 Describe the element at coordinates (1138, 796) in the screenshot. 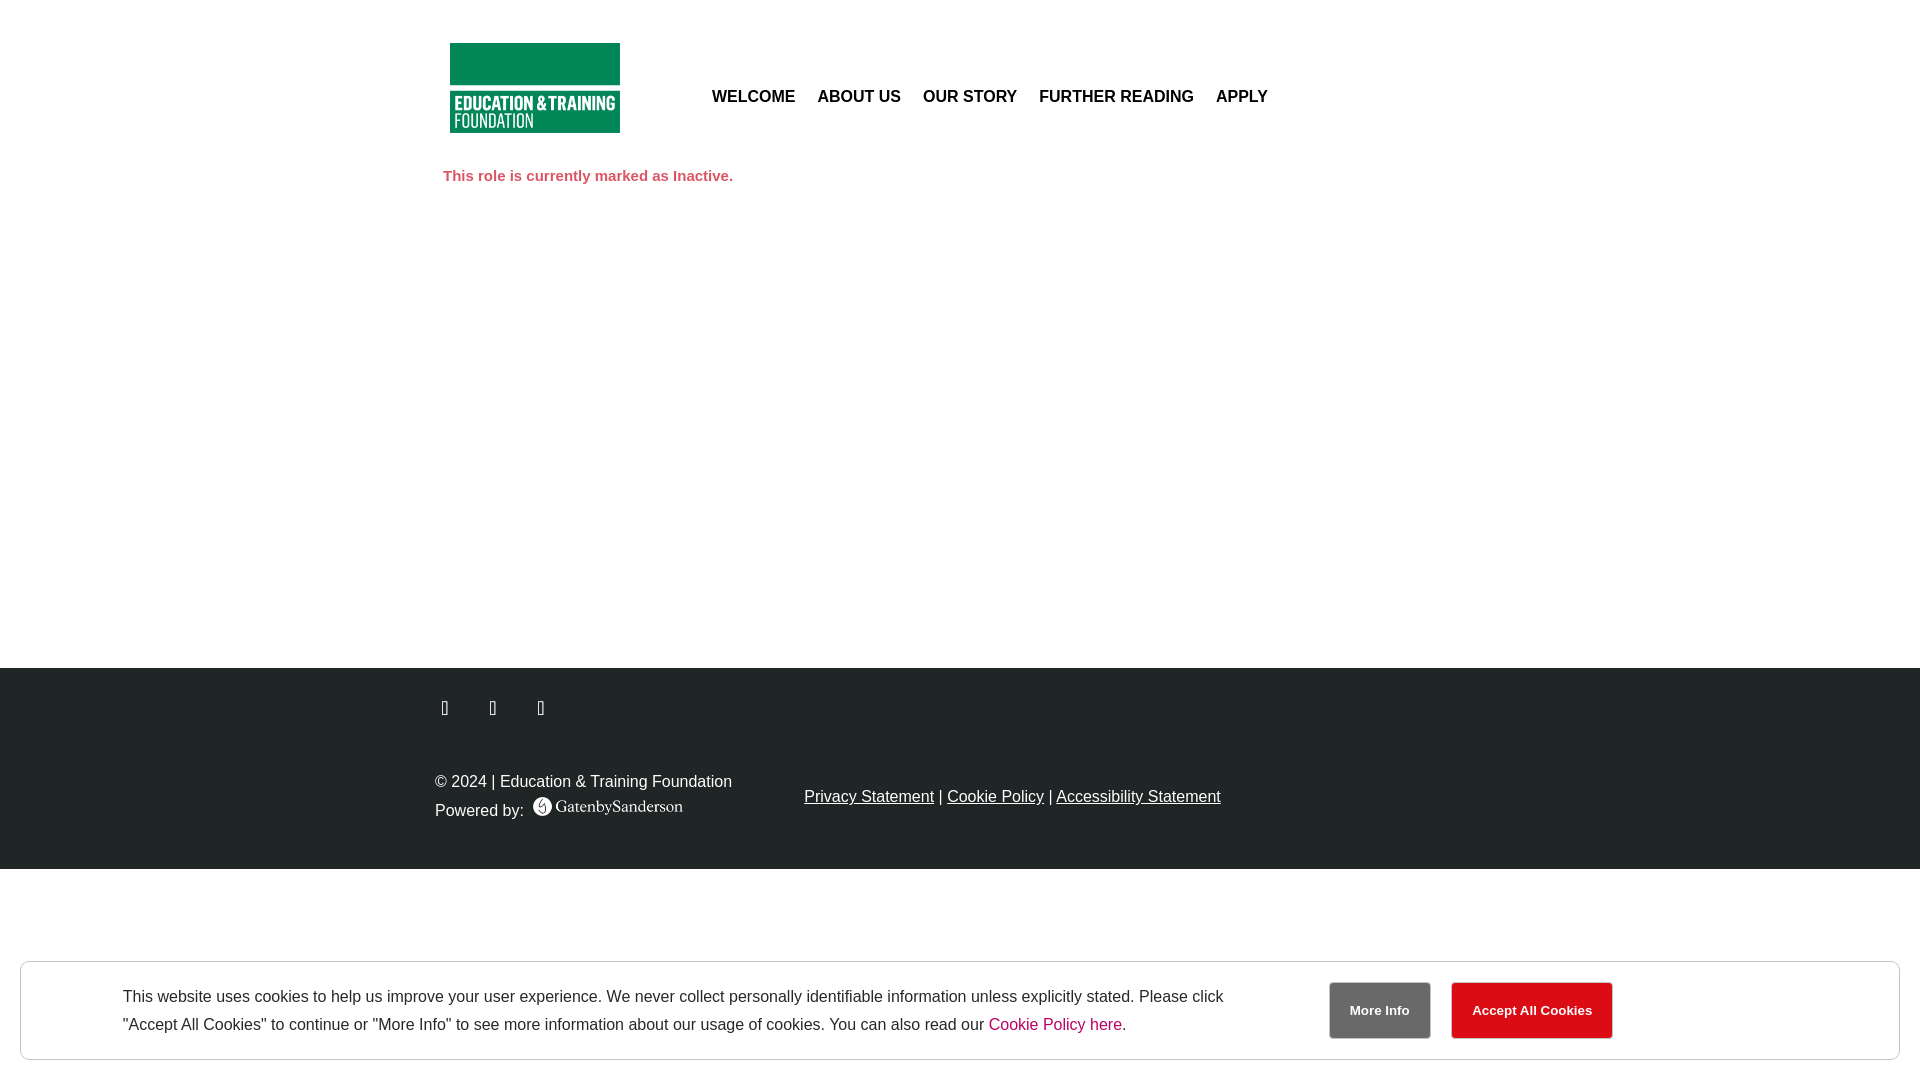

I see `Accessibility Statement` at that location.